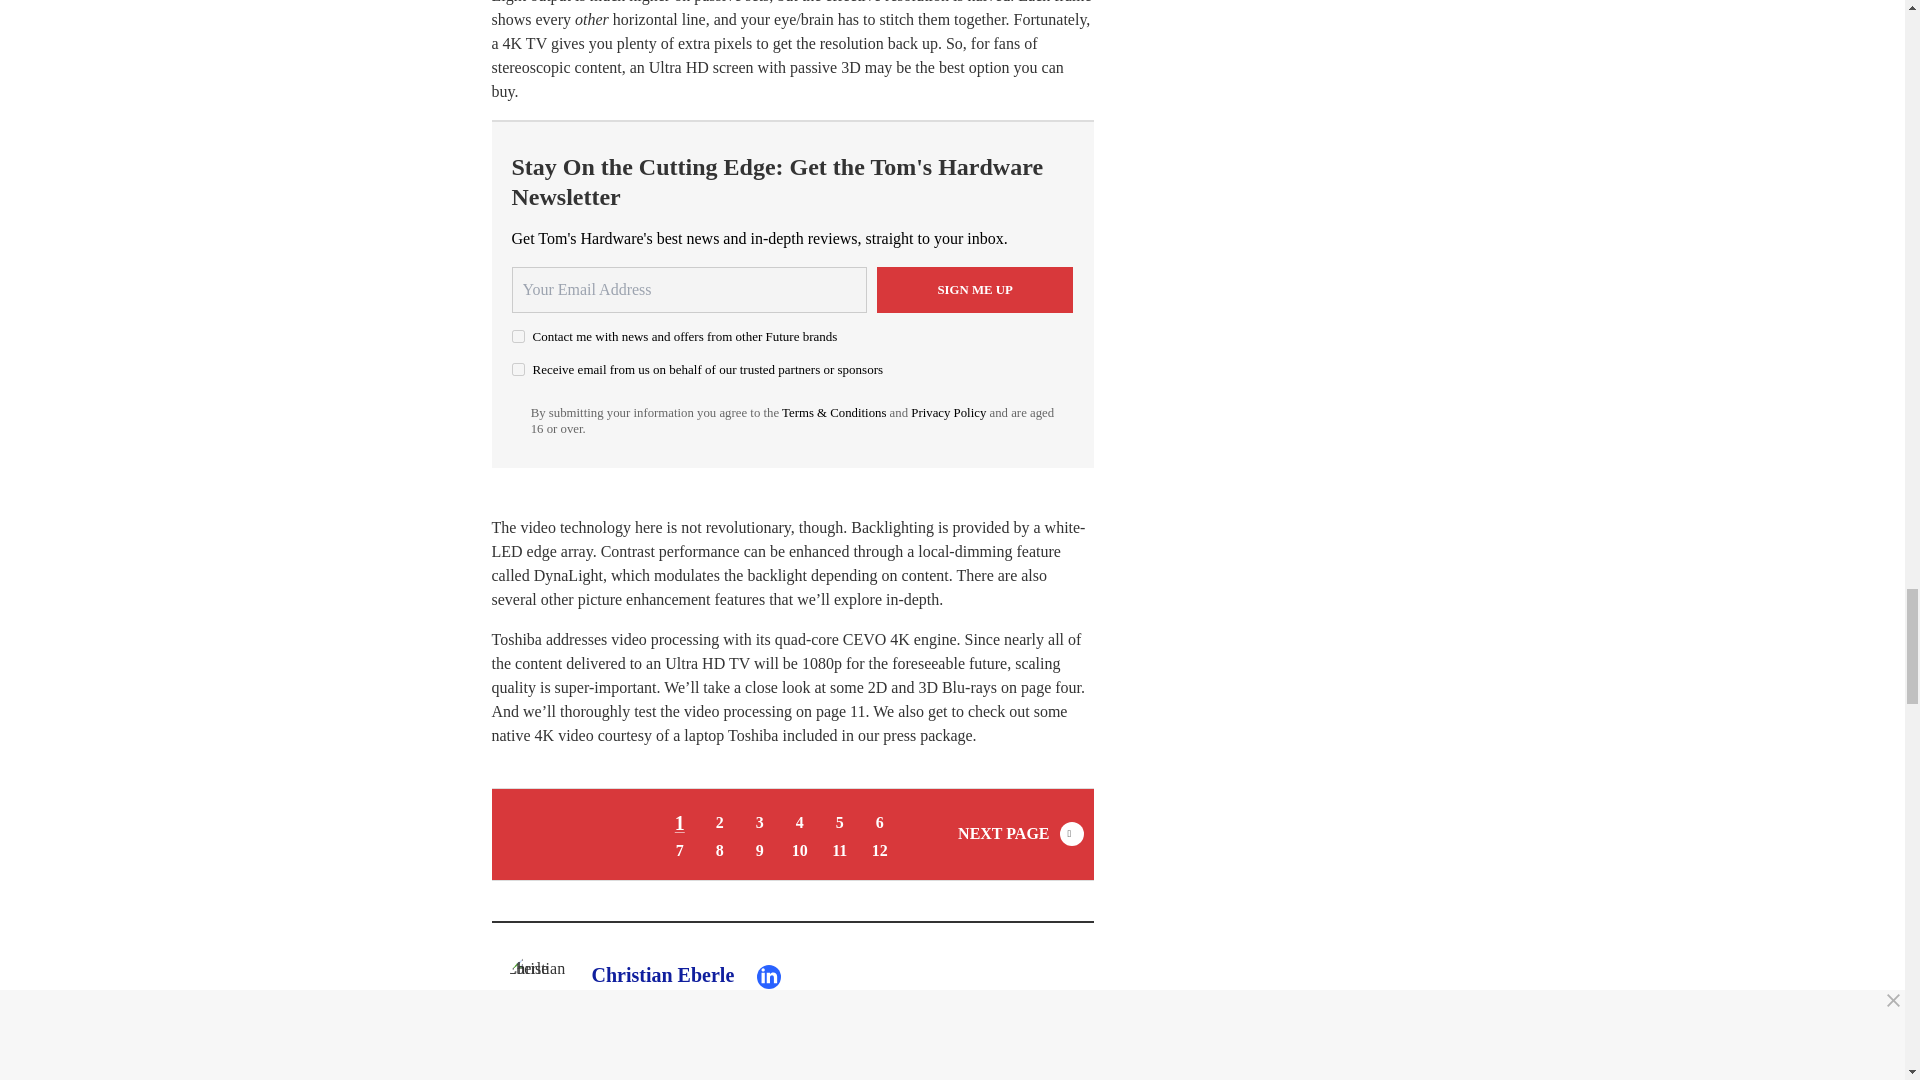  What do you see at coordinates (975, 290) in the screenshot?
I see `Sign me up` at bounding box center [975, 290].